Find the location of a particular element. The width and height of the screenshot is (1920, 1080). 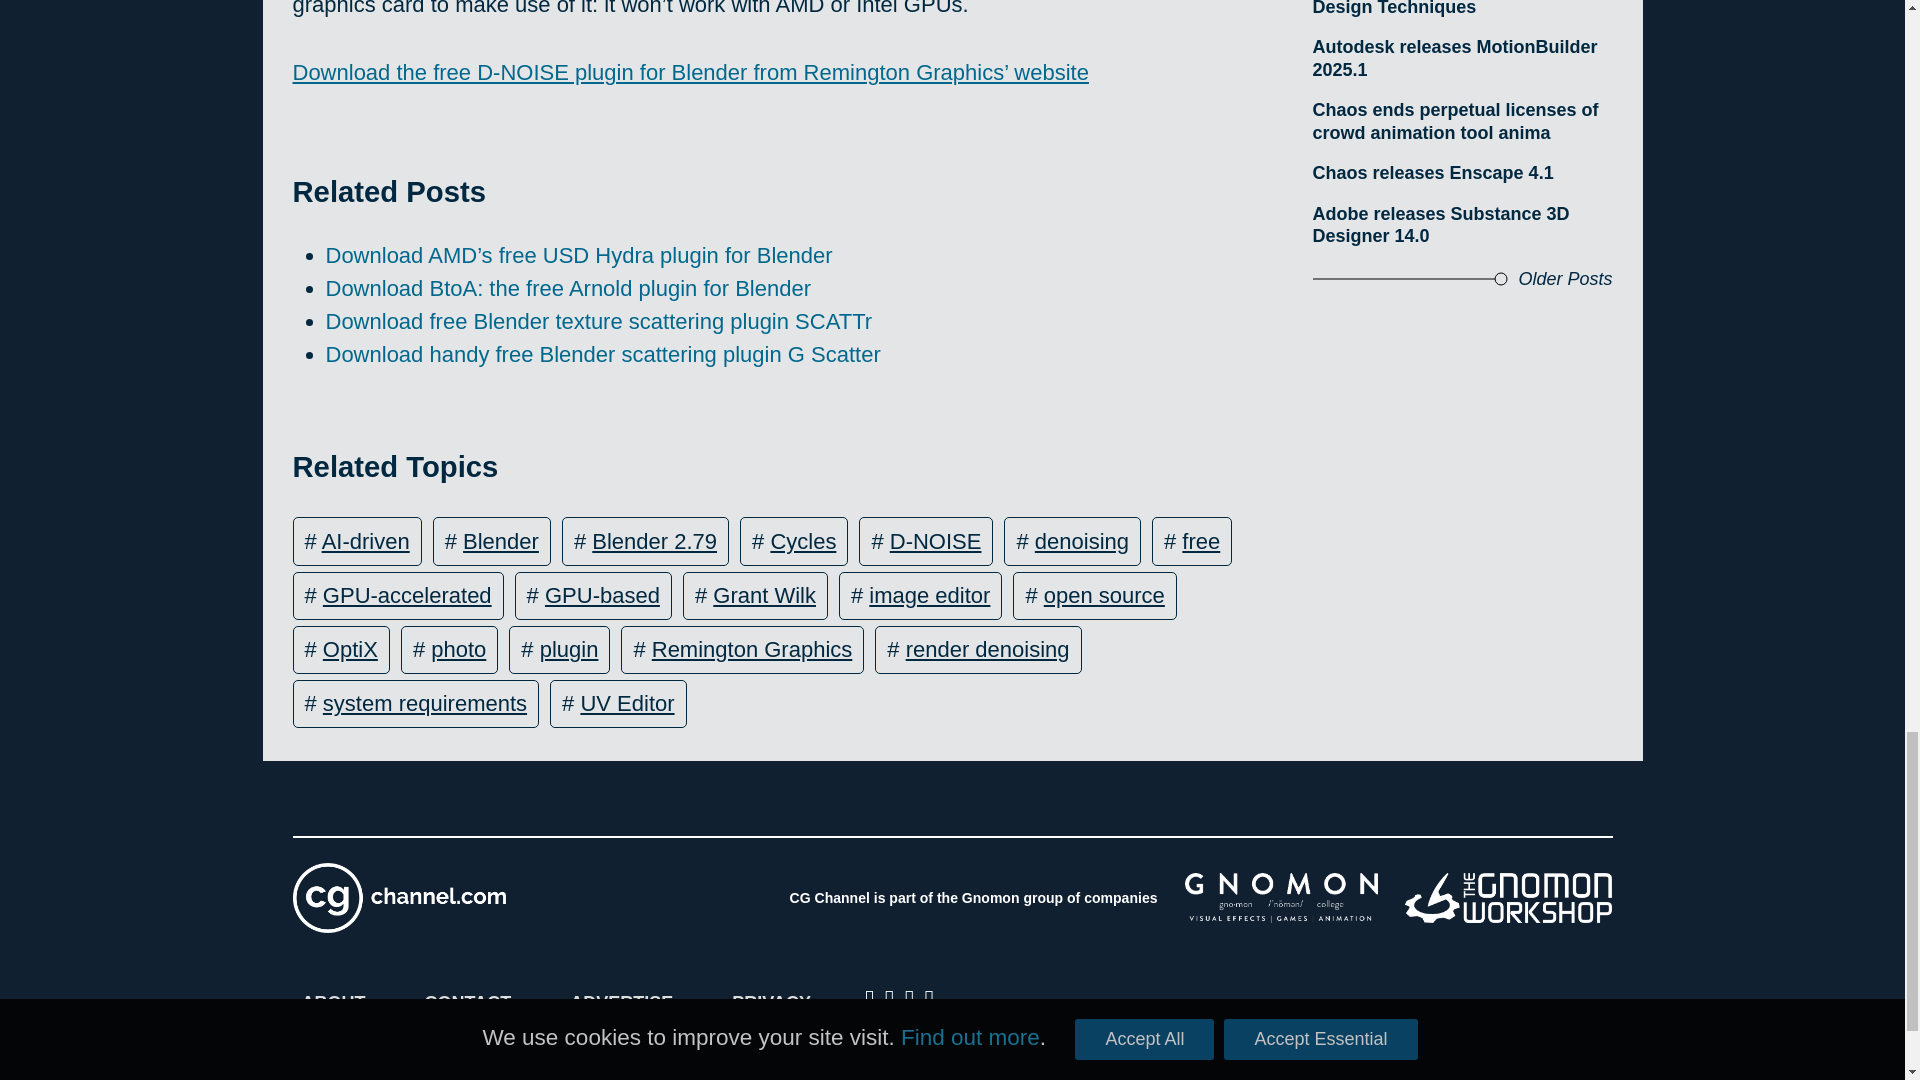

Blender is located at coordinates (500, 542).